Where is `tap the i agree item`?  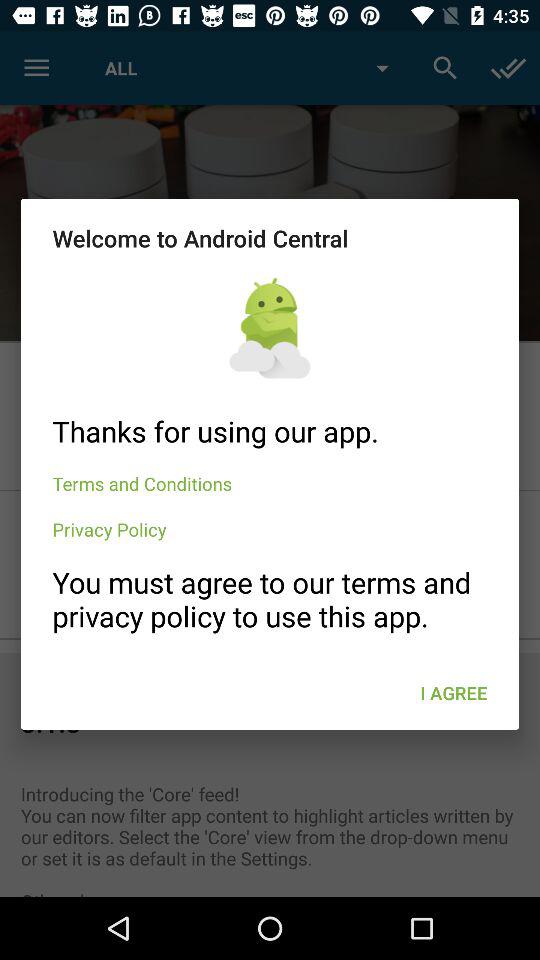 tap the i agree item is located at coordinates (454, 692).